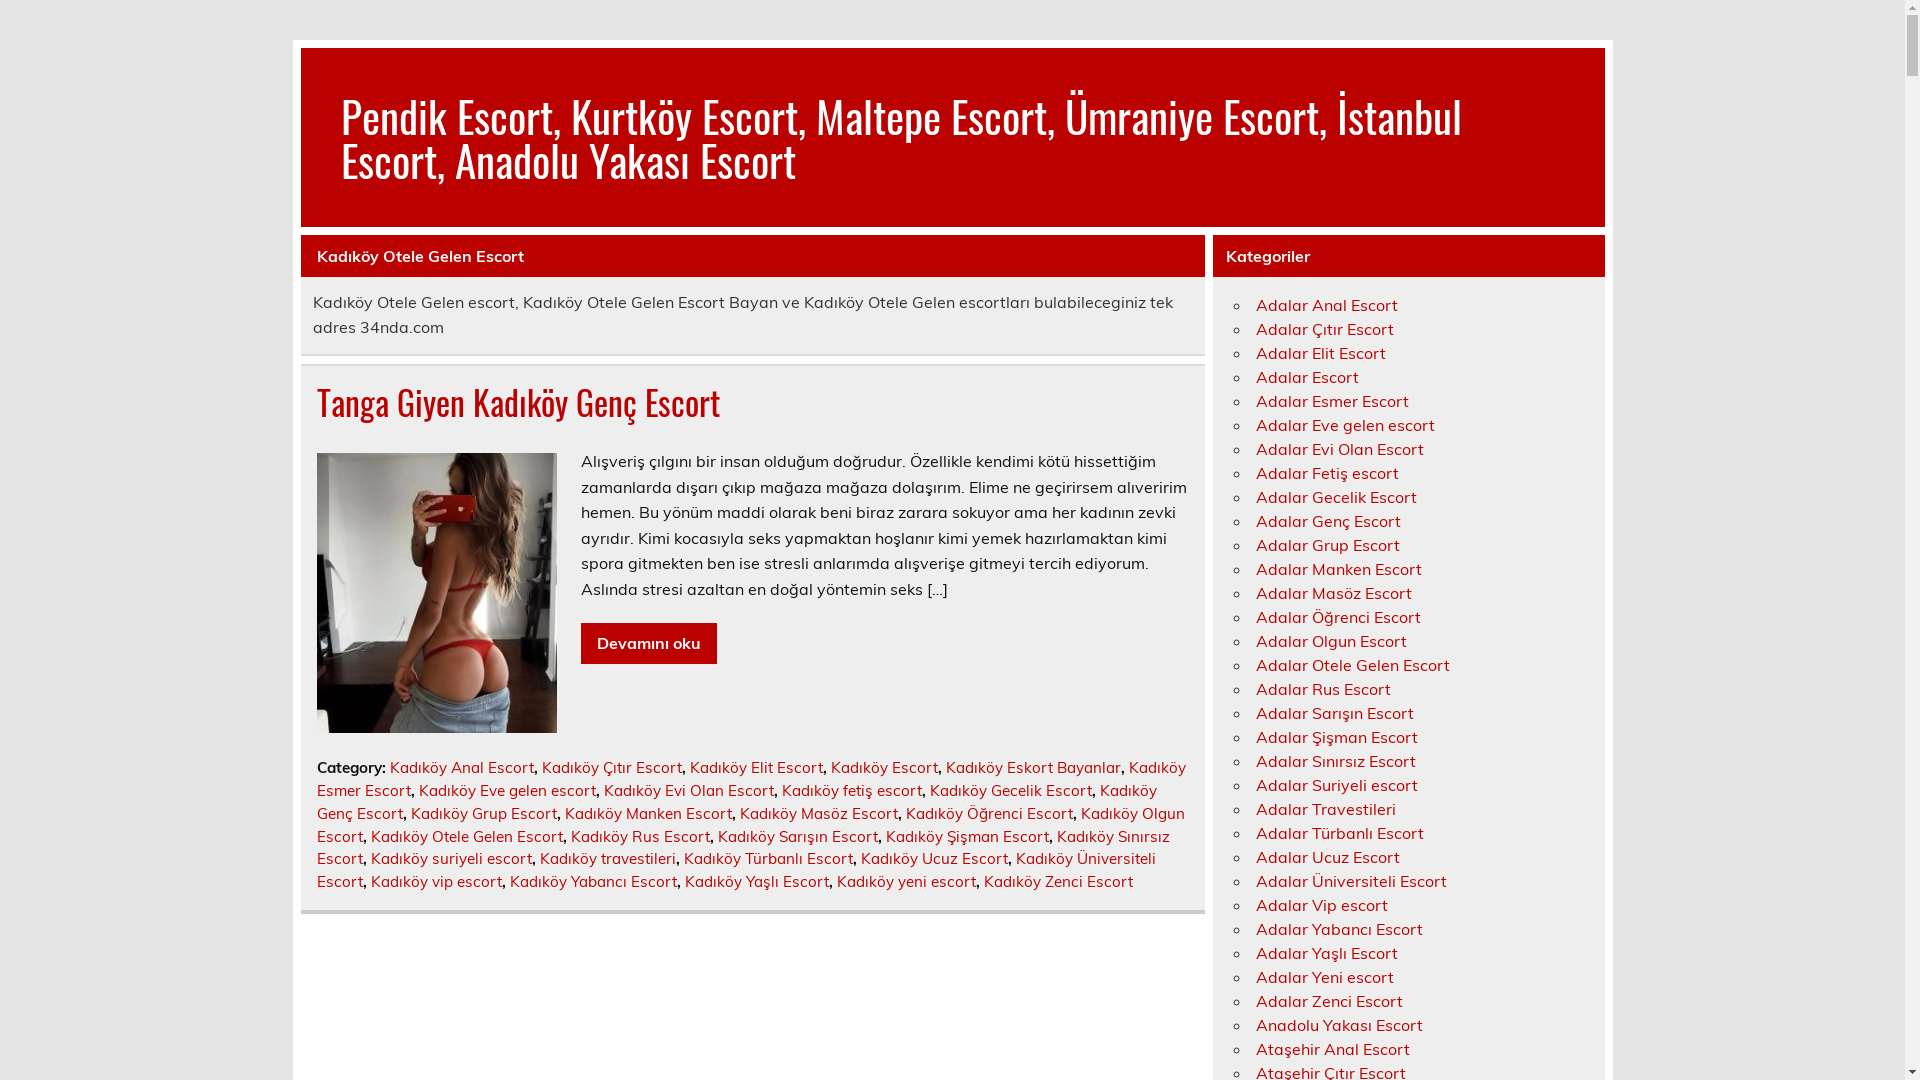 This screenshot has width=1920, height=1080. I want to click on Adalar Zenci Escort, so click(1330, 1001).